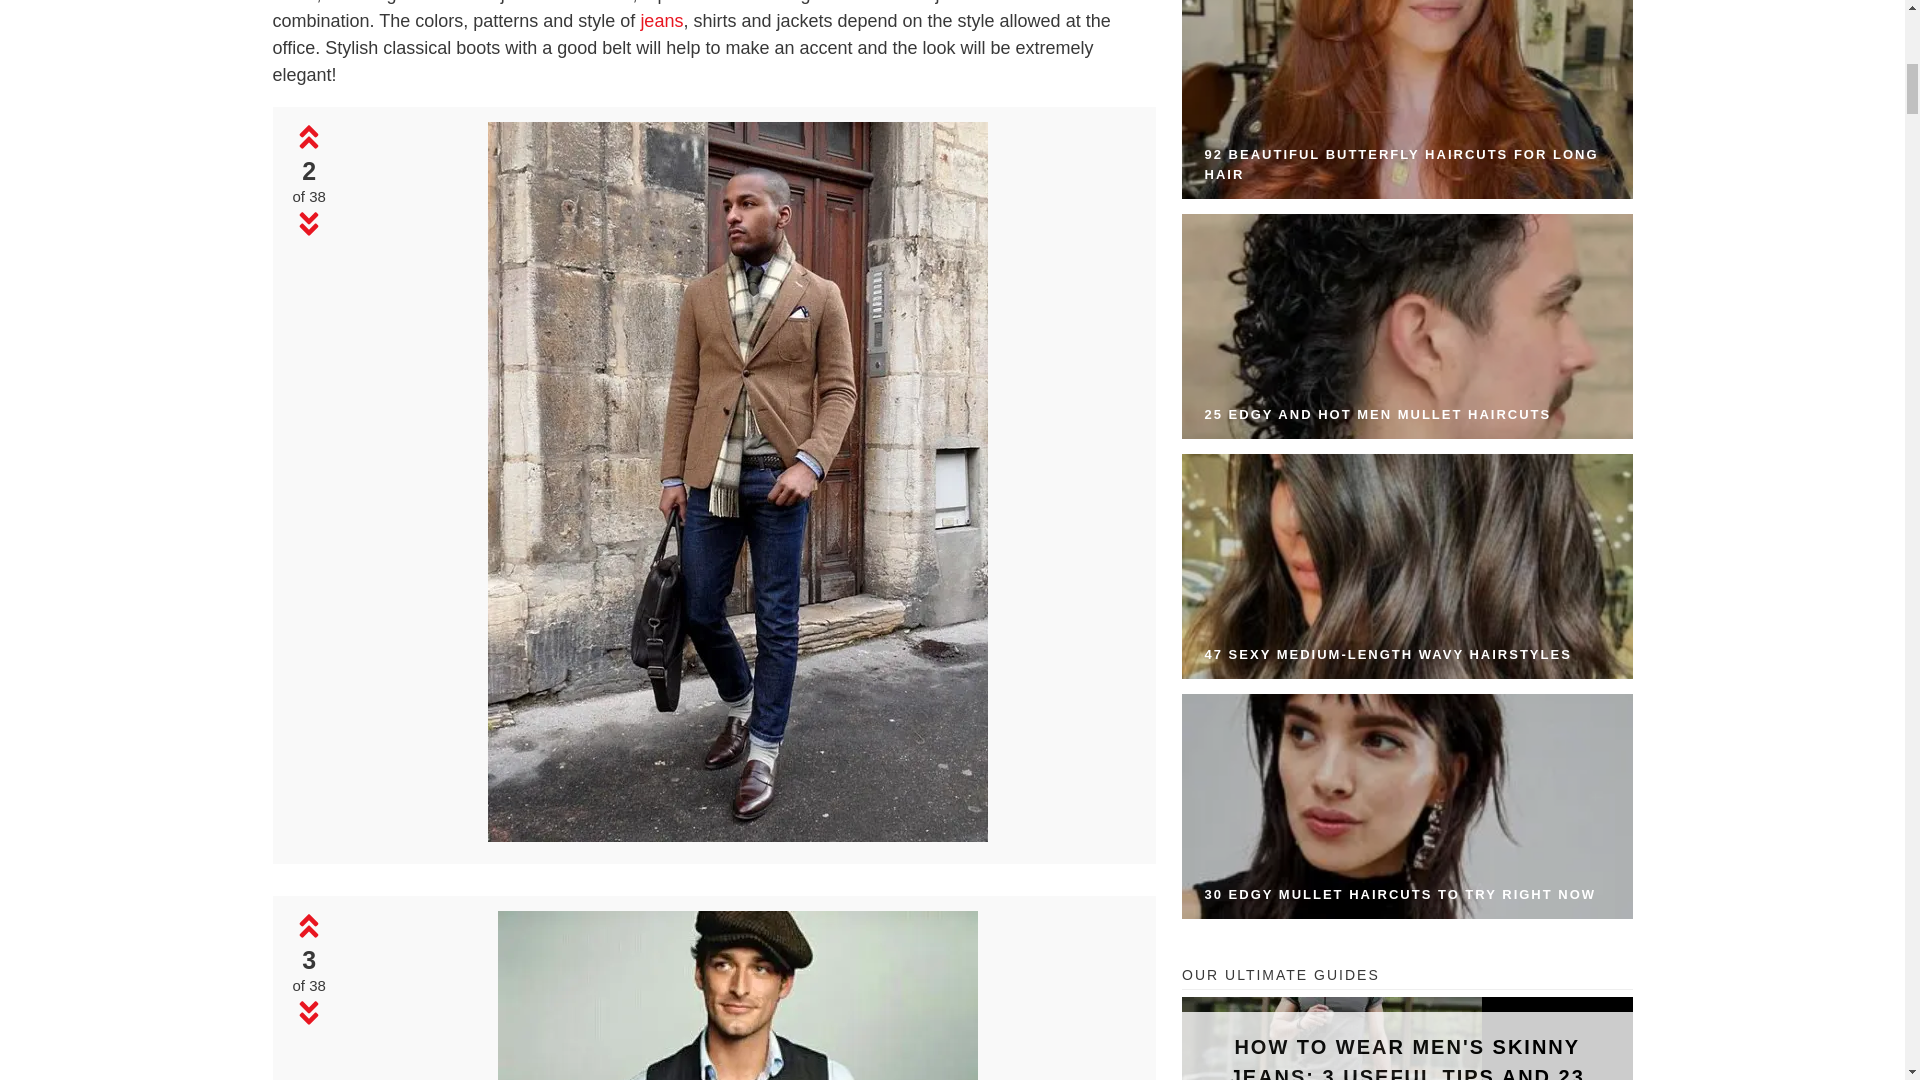 The image size is (1920, 1080). I want to click on Stylish Men Looks With Jeans Suitable For Work, so click(737, 996).